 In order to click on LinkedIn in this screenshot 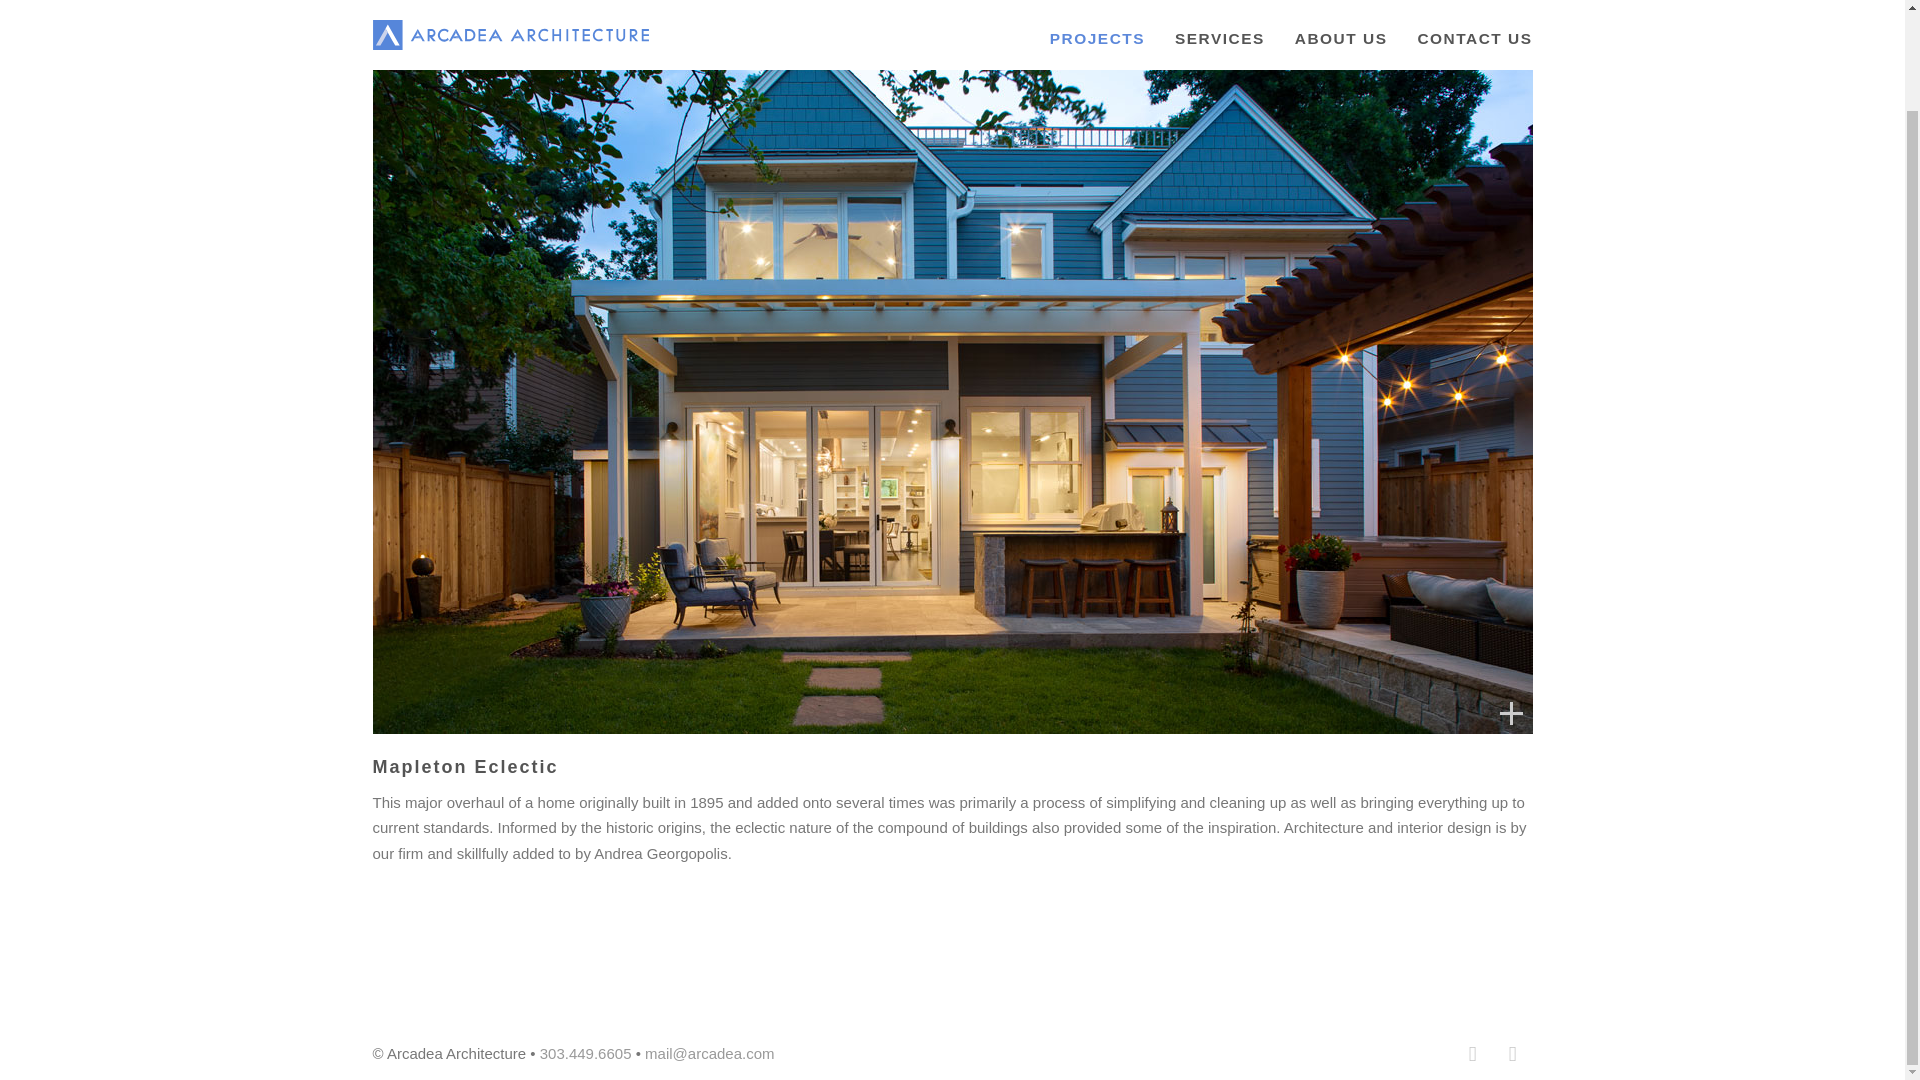, I will do `click(1512, 1053)`.